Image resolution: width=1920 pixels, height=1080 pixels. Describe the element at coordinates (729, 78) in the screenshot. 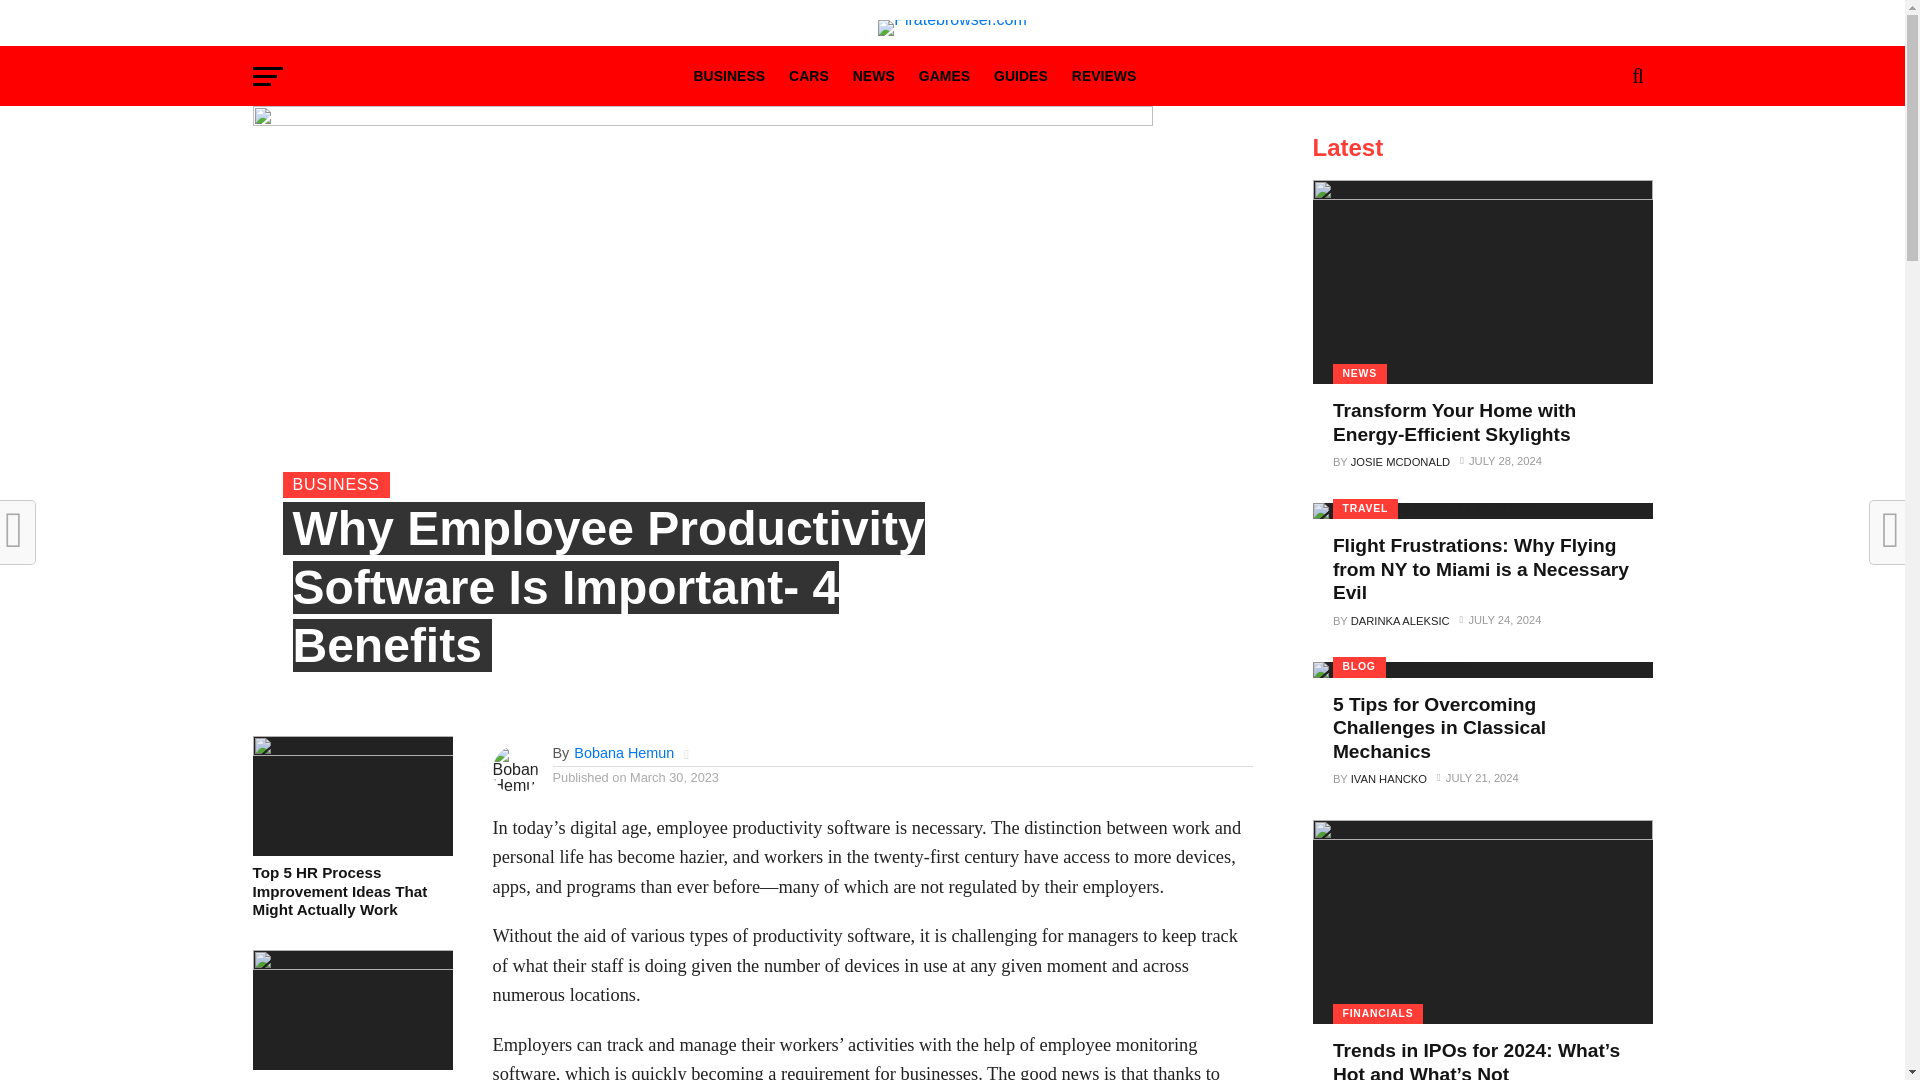

I see `BUSINESS` at that location.